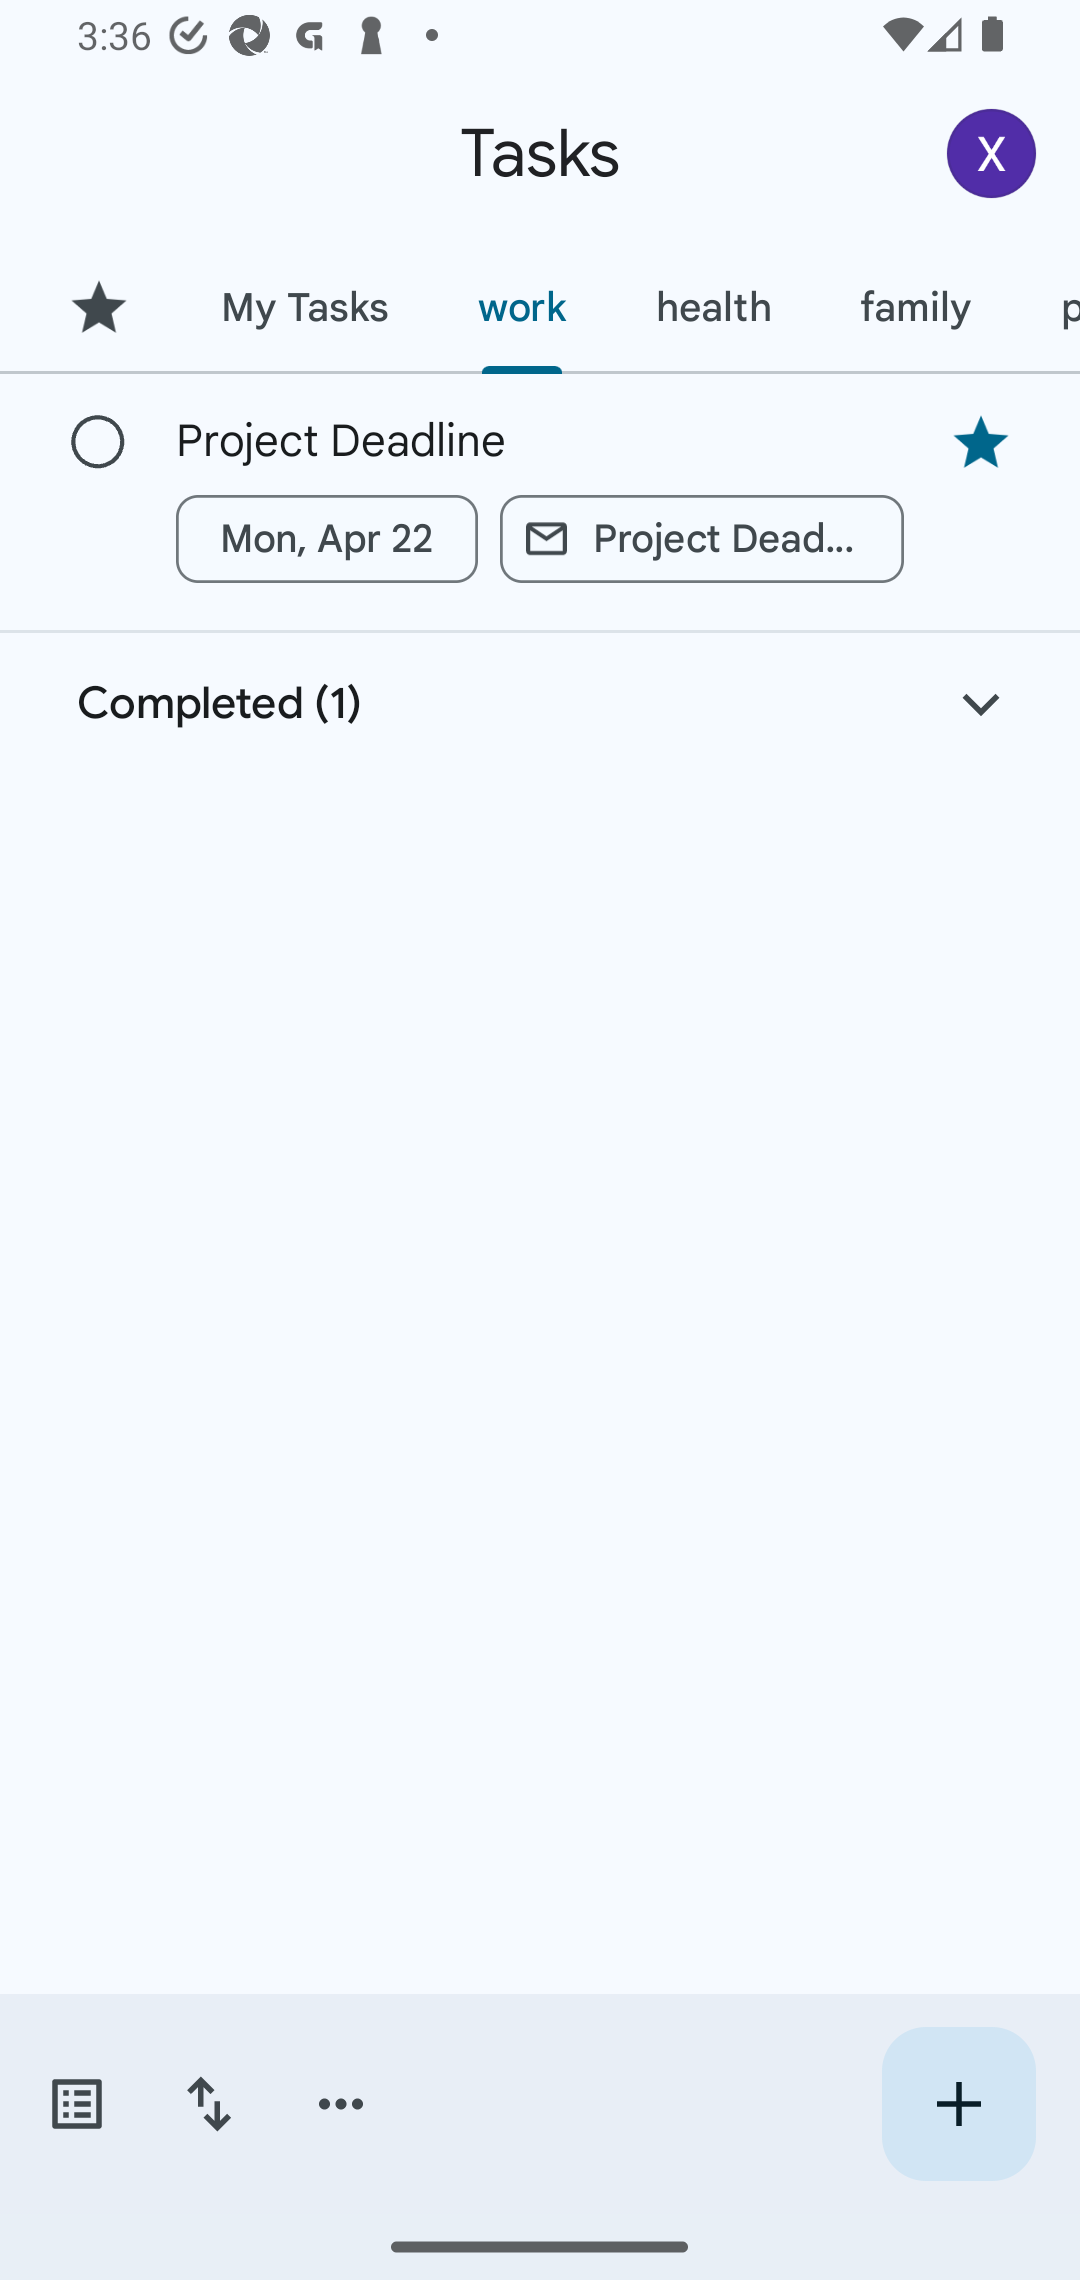  Describe the element at coordinates (958, 2104) in the screenshot. I see `Create new task` at that location.